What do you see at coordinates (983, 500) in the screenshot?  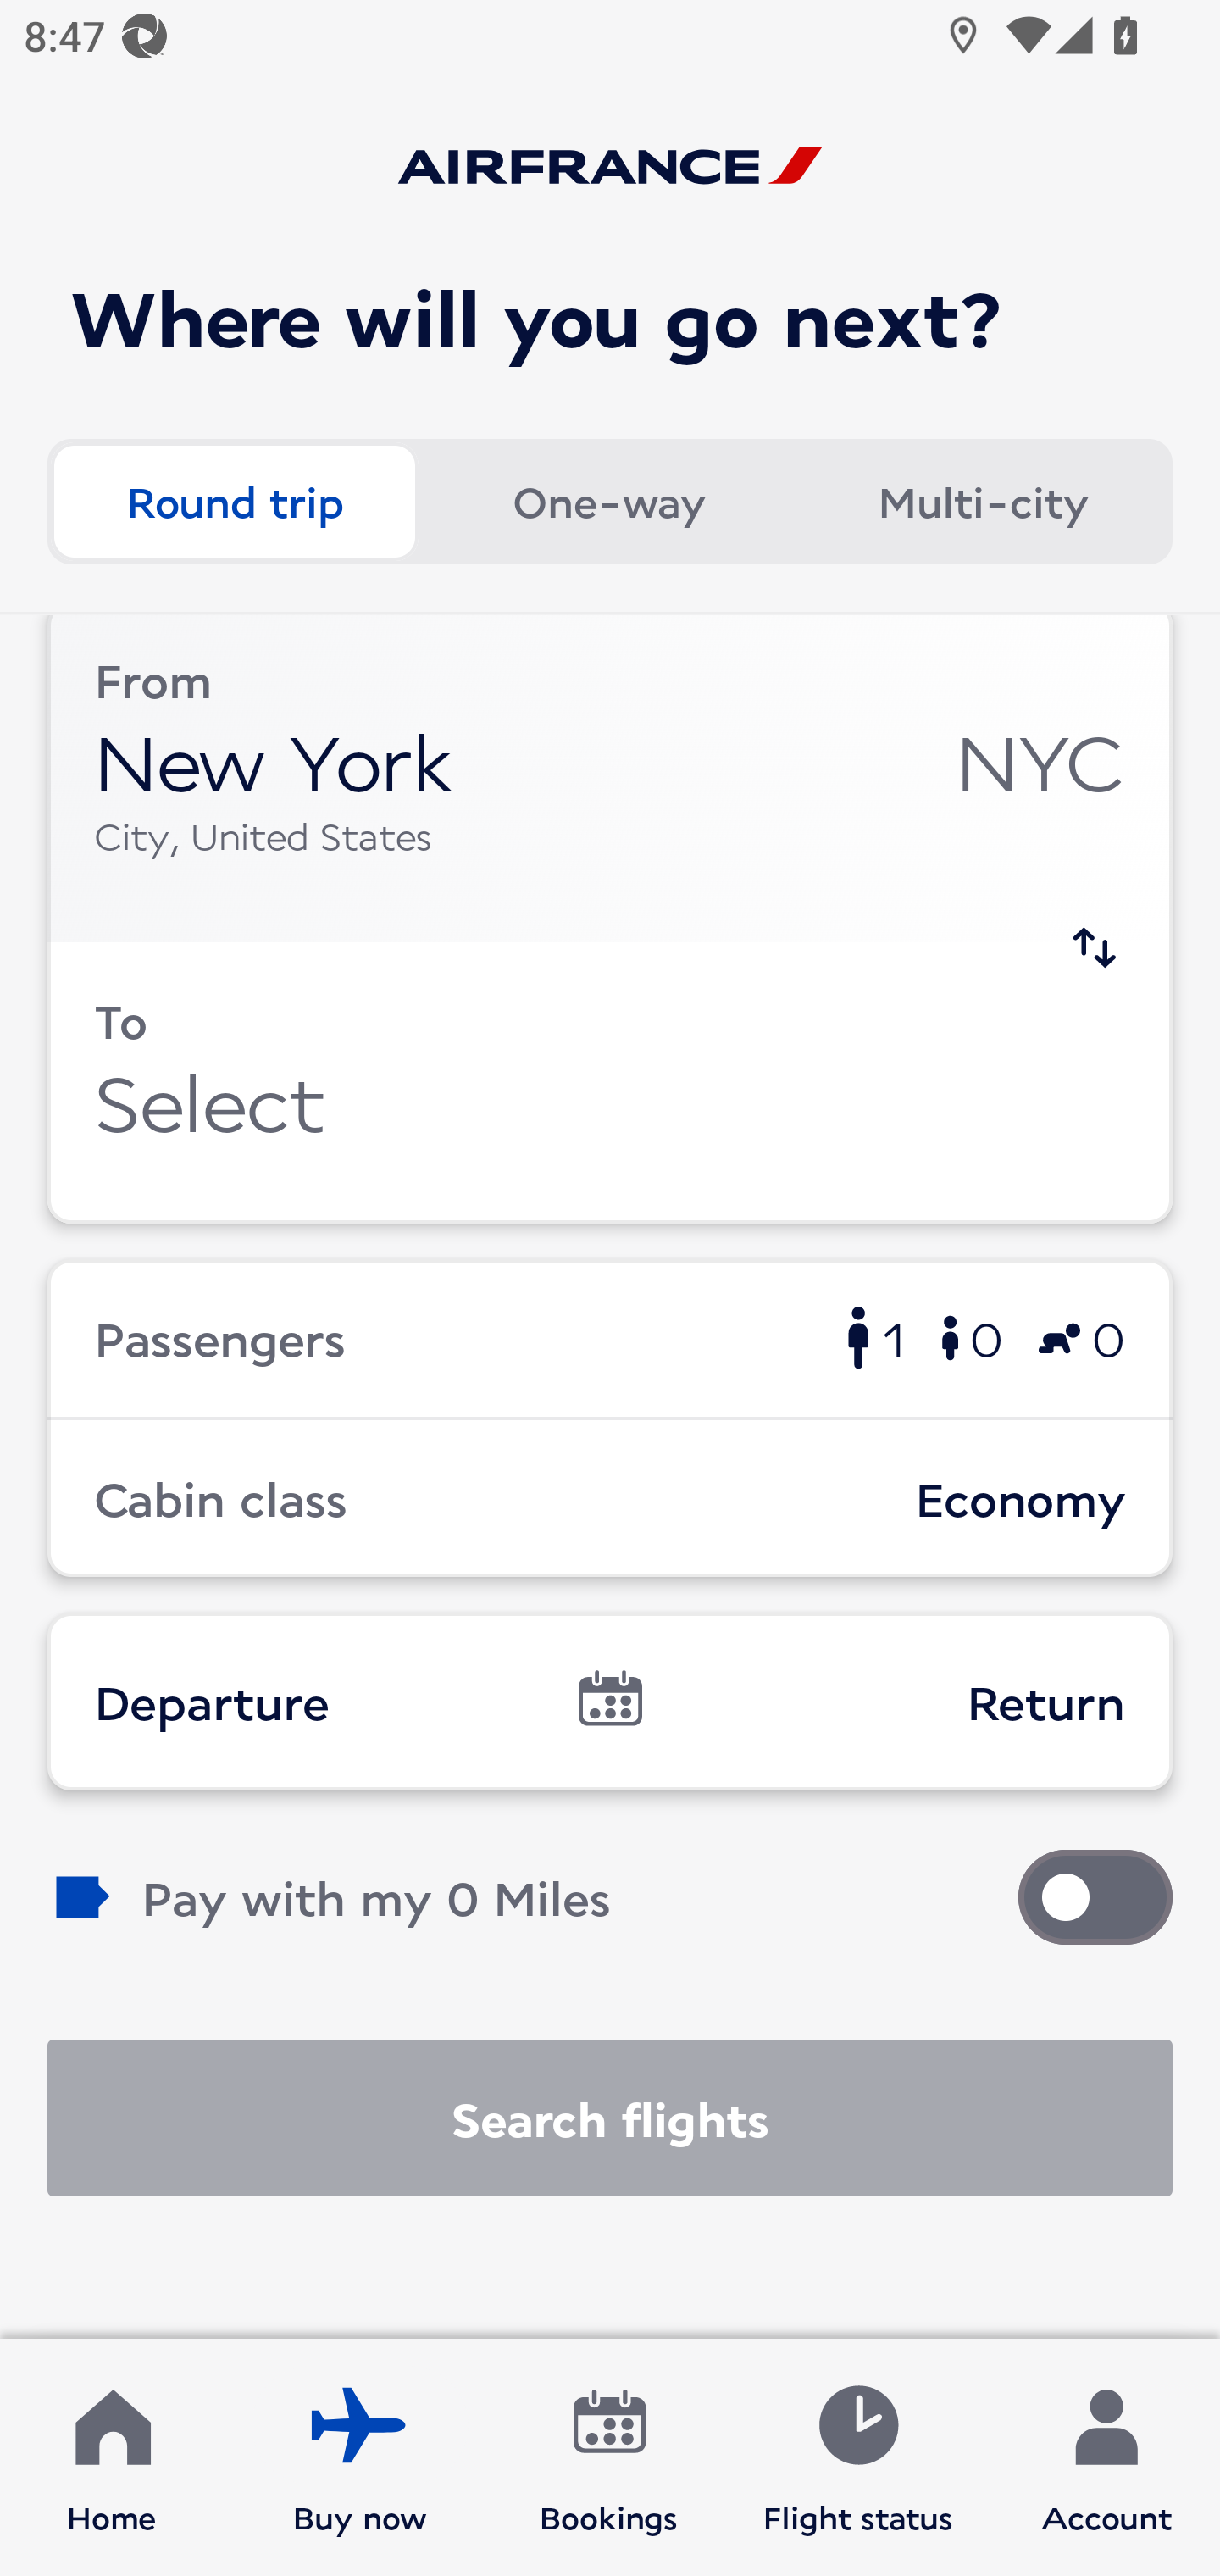 I see `Multi-city` at bounding box center [983, 500].